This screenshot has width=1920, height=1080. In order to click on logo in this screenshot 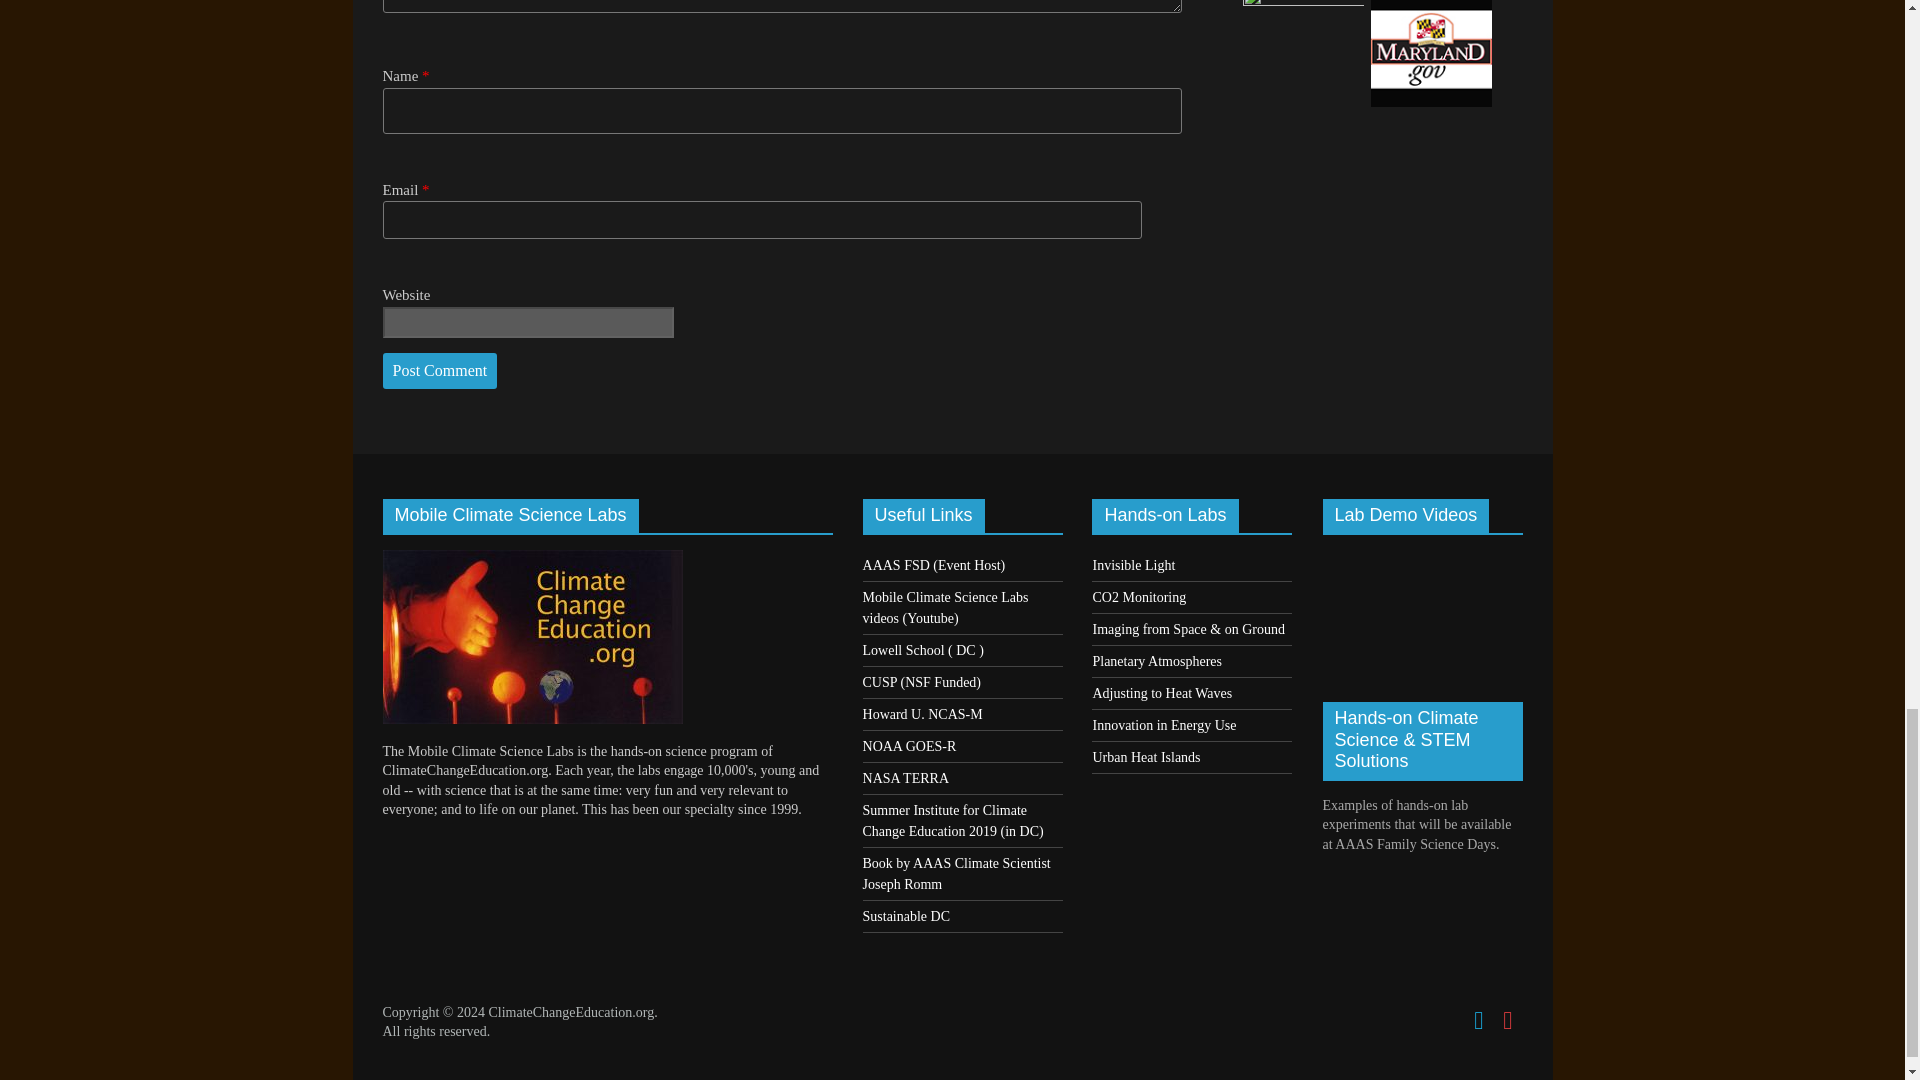, I will do `click(532, 559)`.